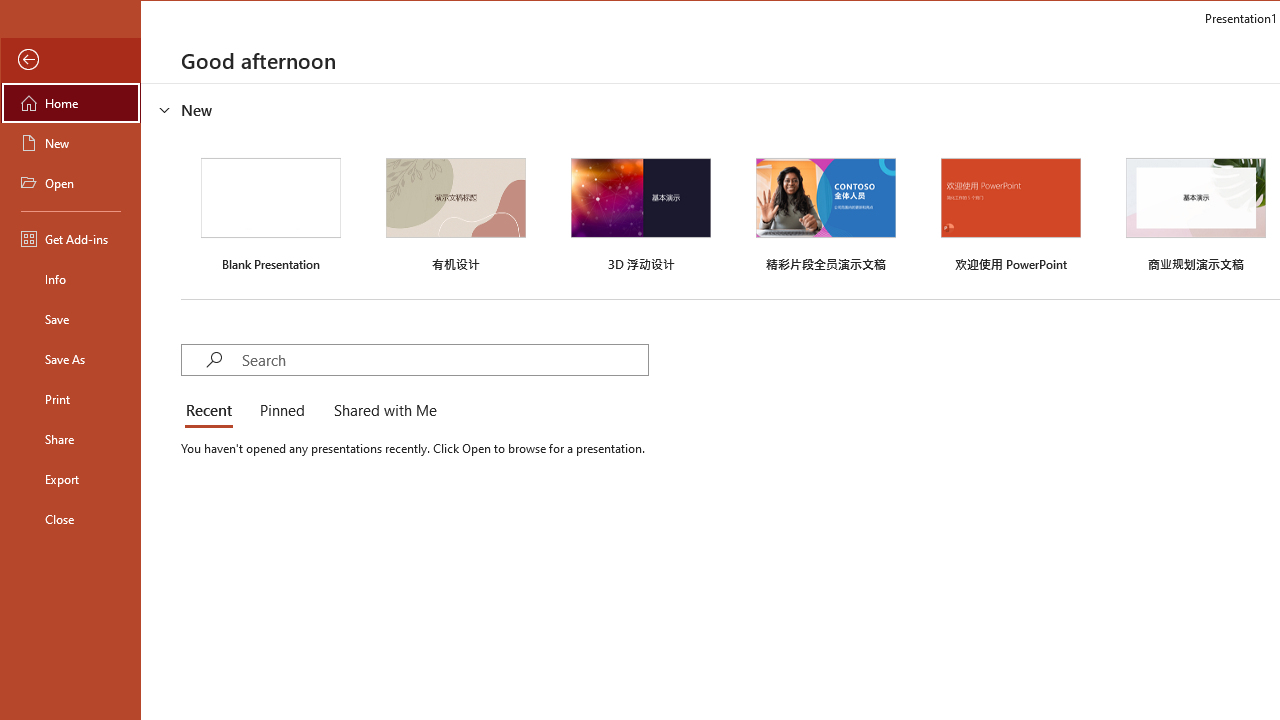 This screenshot has width=1280, height=720. What do you see at coordinates (70, 398) in the screenshot?
I see `Print` at bounding box center [70, 398].